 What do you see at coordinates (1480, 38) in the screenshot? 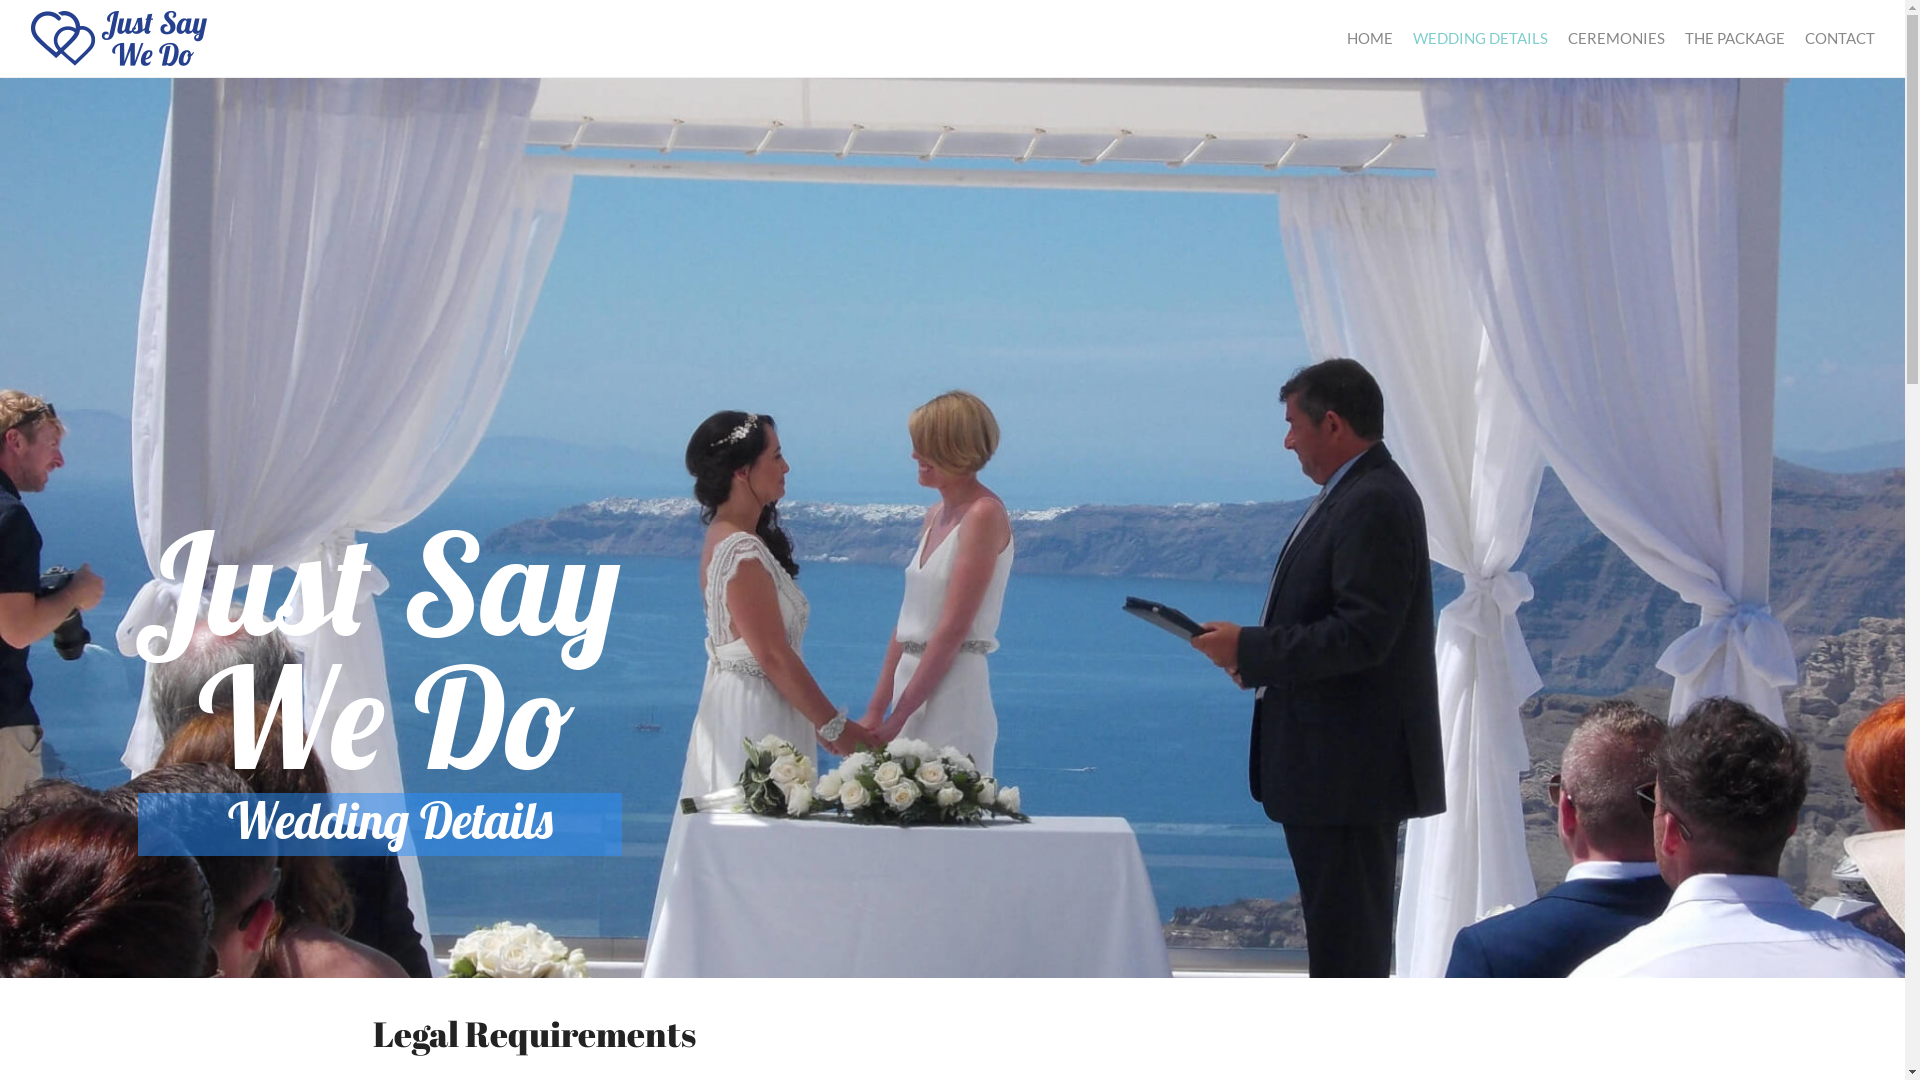
I see `WEDDING DETAILS` at bounding box center [1480, 38].